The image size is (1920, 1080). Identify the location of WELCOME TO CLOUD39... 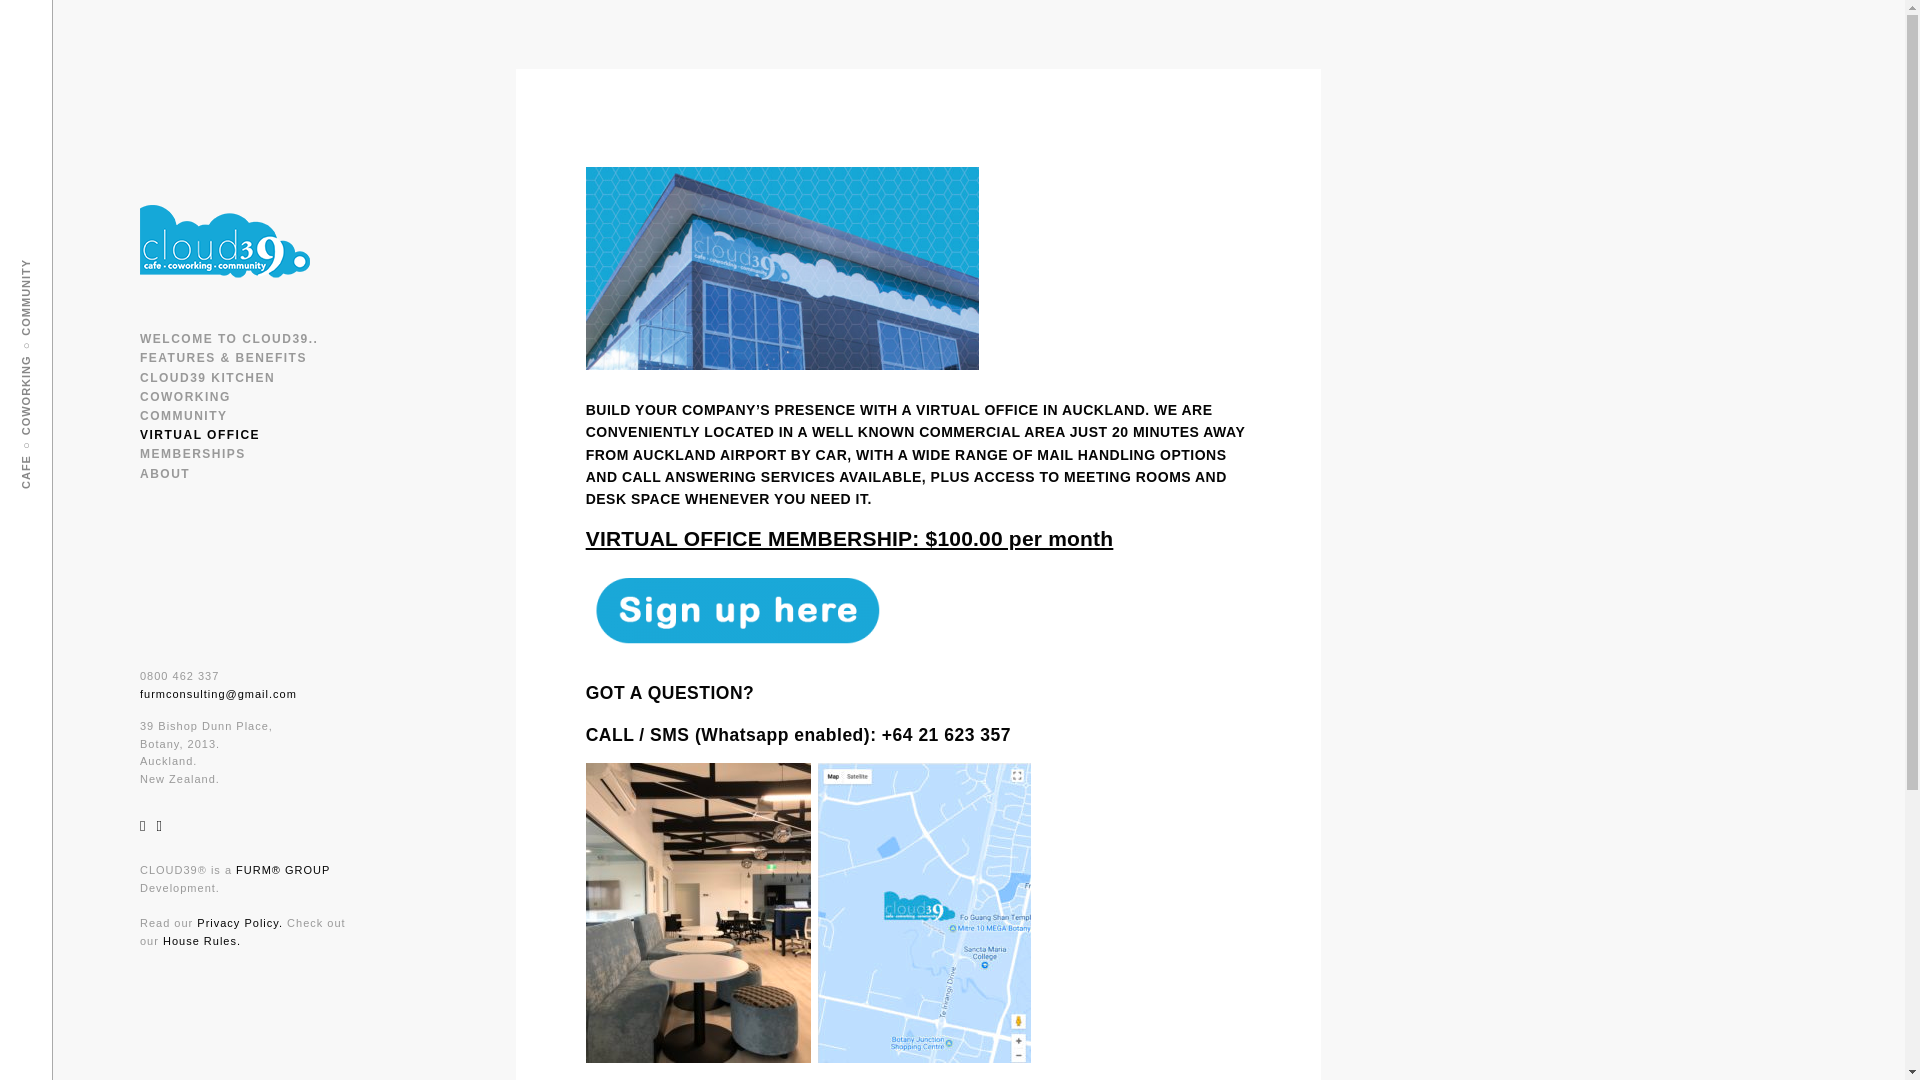
(229, 338).